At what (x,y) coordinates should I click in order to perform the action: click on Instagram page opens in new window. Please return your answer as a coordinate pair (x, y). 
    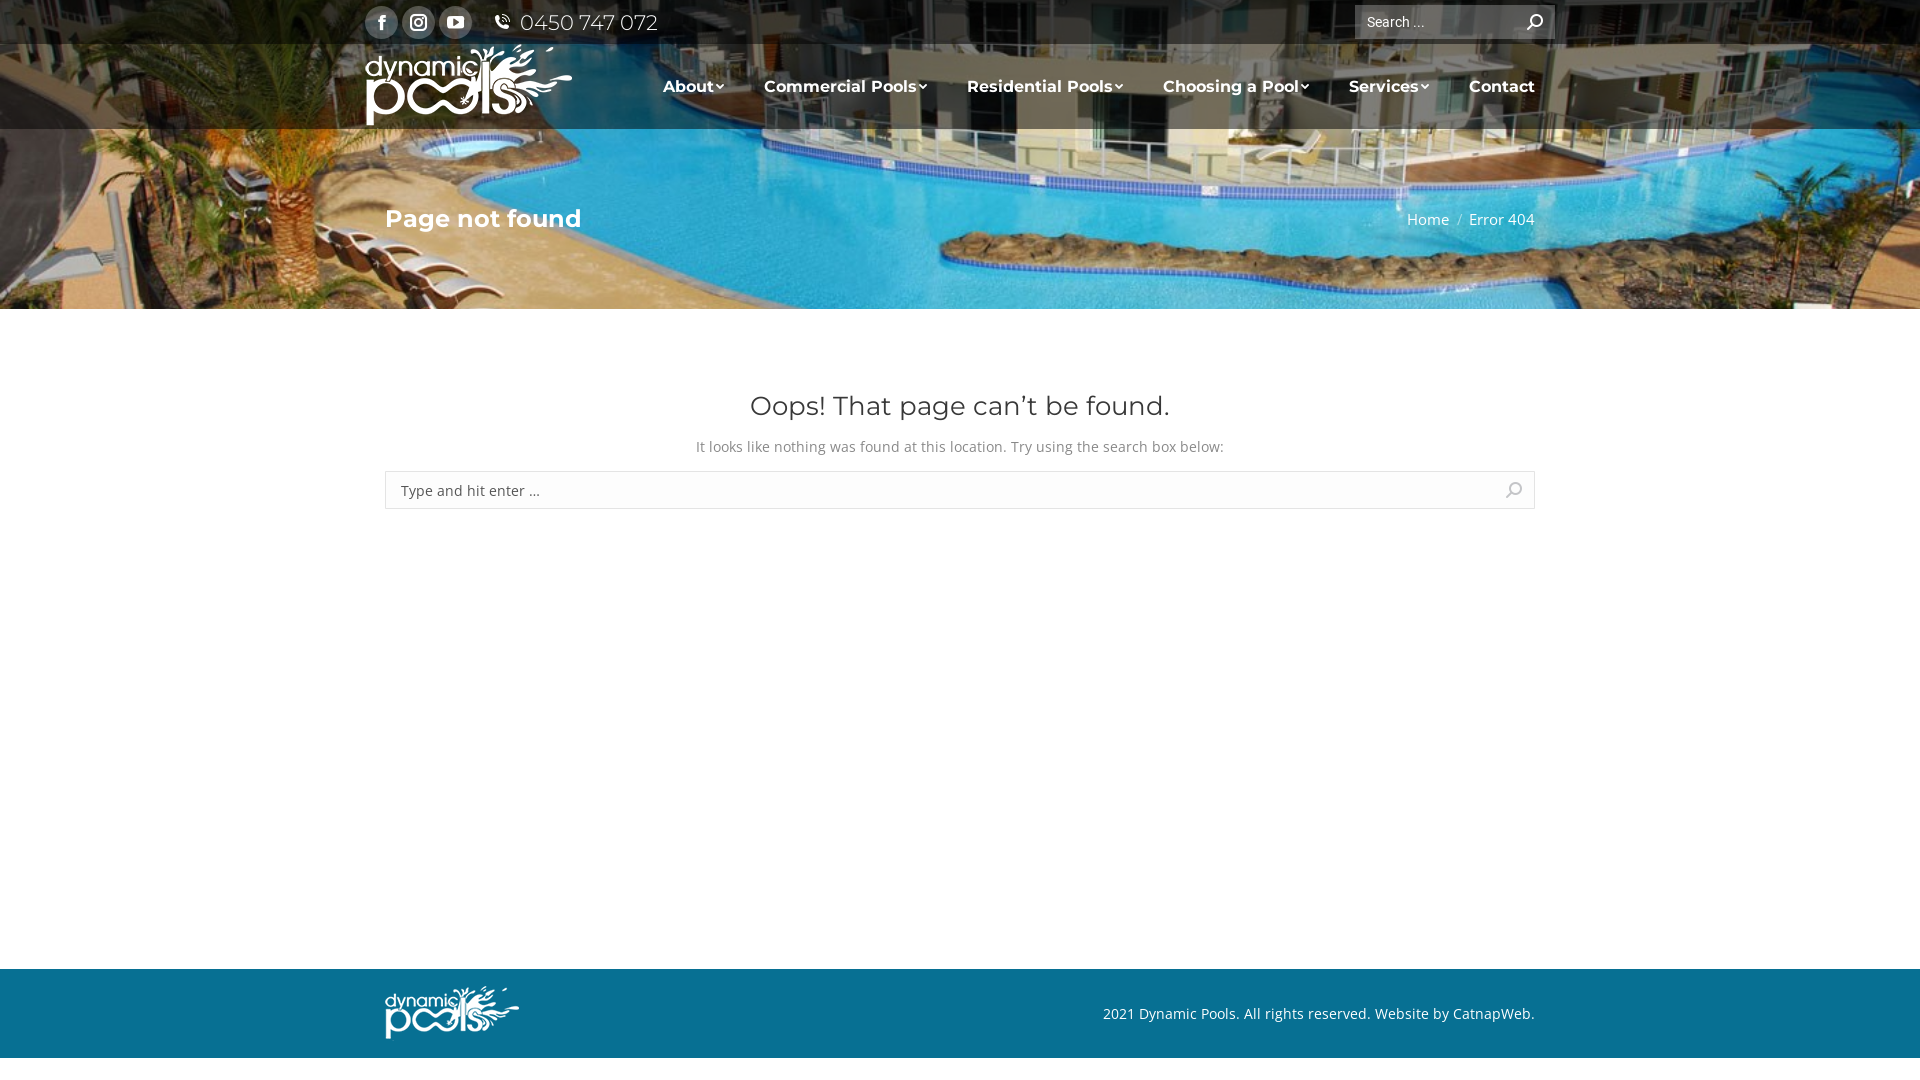
    Looking at the image, I should click on (418, 22).